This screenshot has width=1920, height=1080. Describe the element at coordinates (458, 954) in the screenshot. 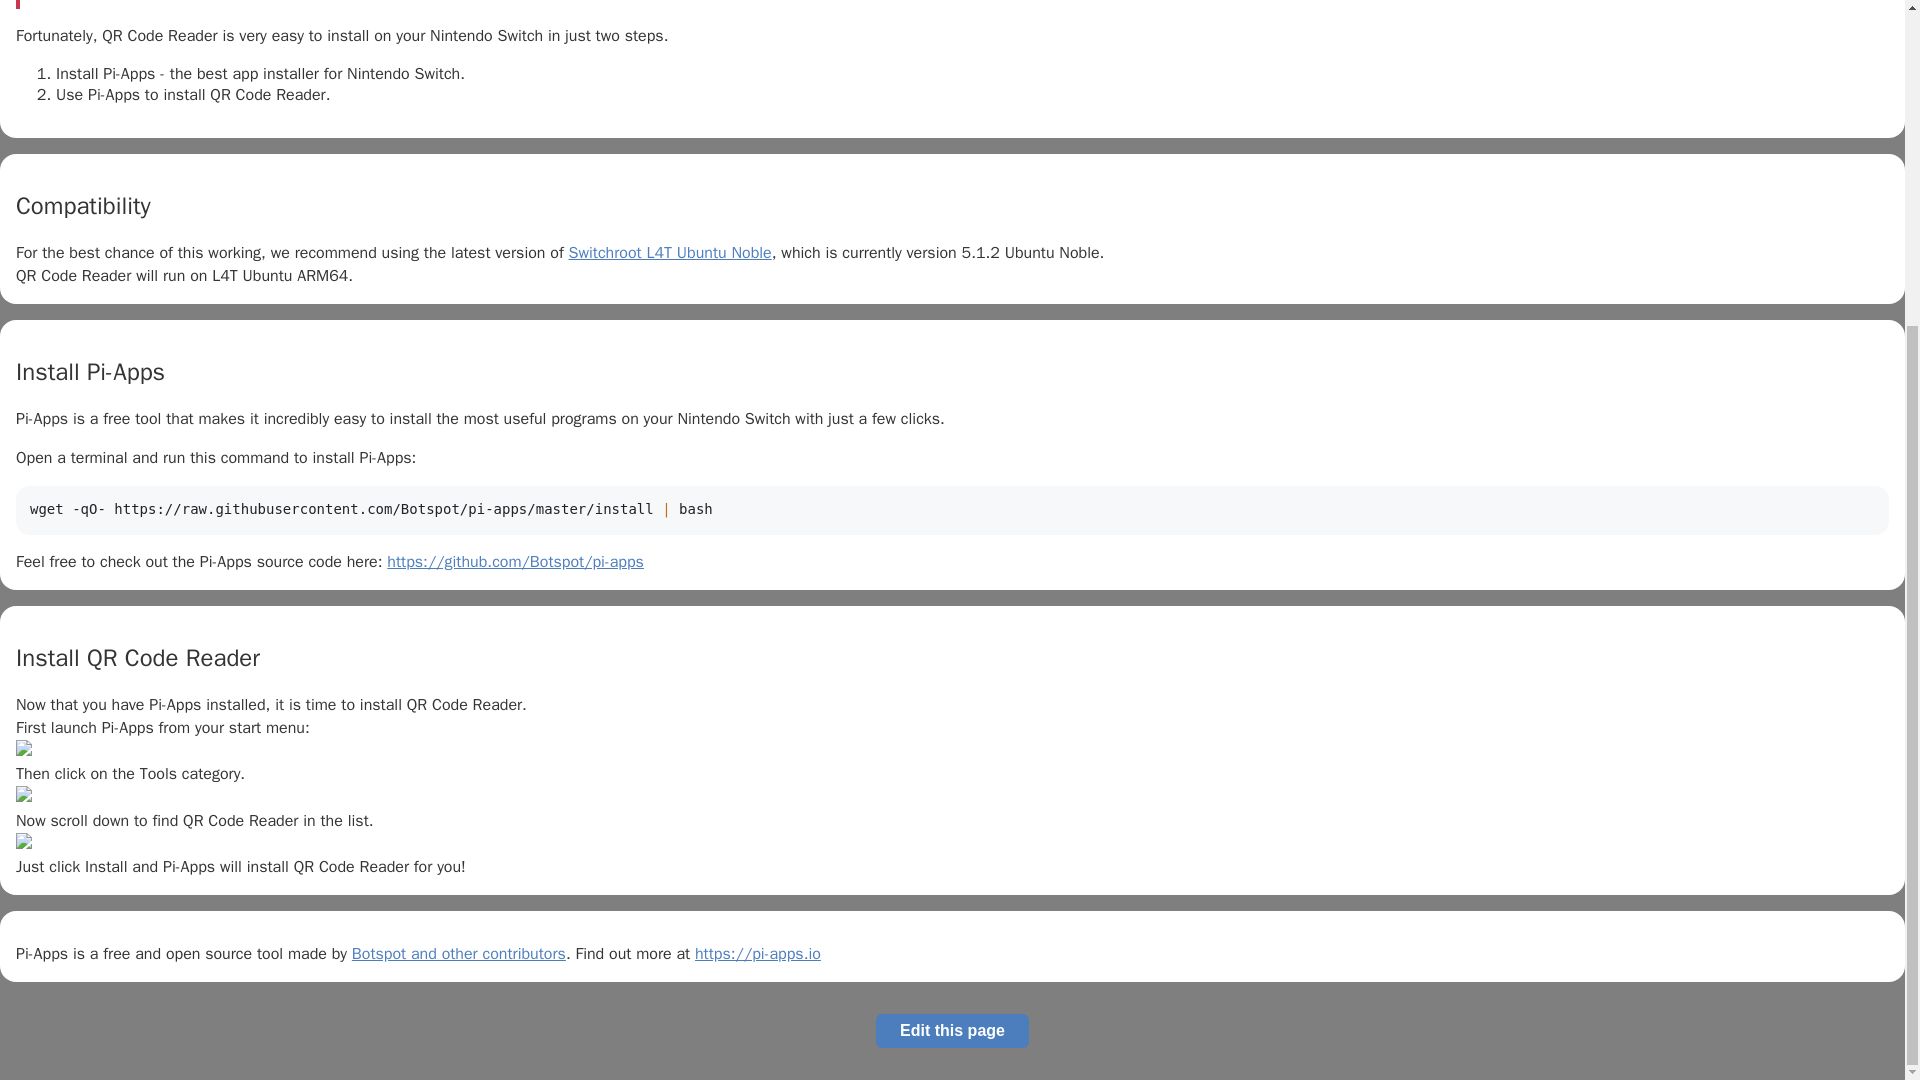

I see `Botspot and other contributors` at that location.